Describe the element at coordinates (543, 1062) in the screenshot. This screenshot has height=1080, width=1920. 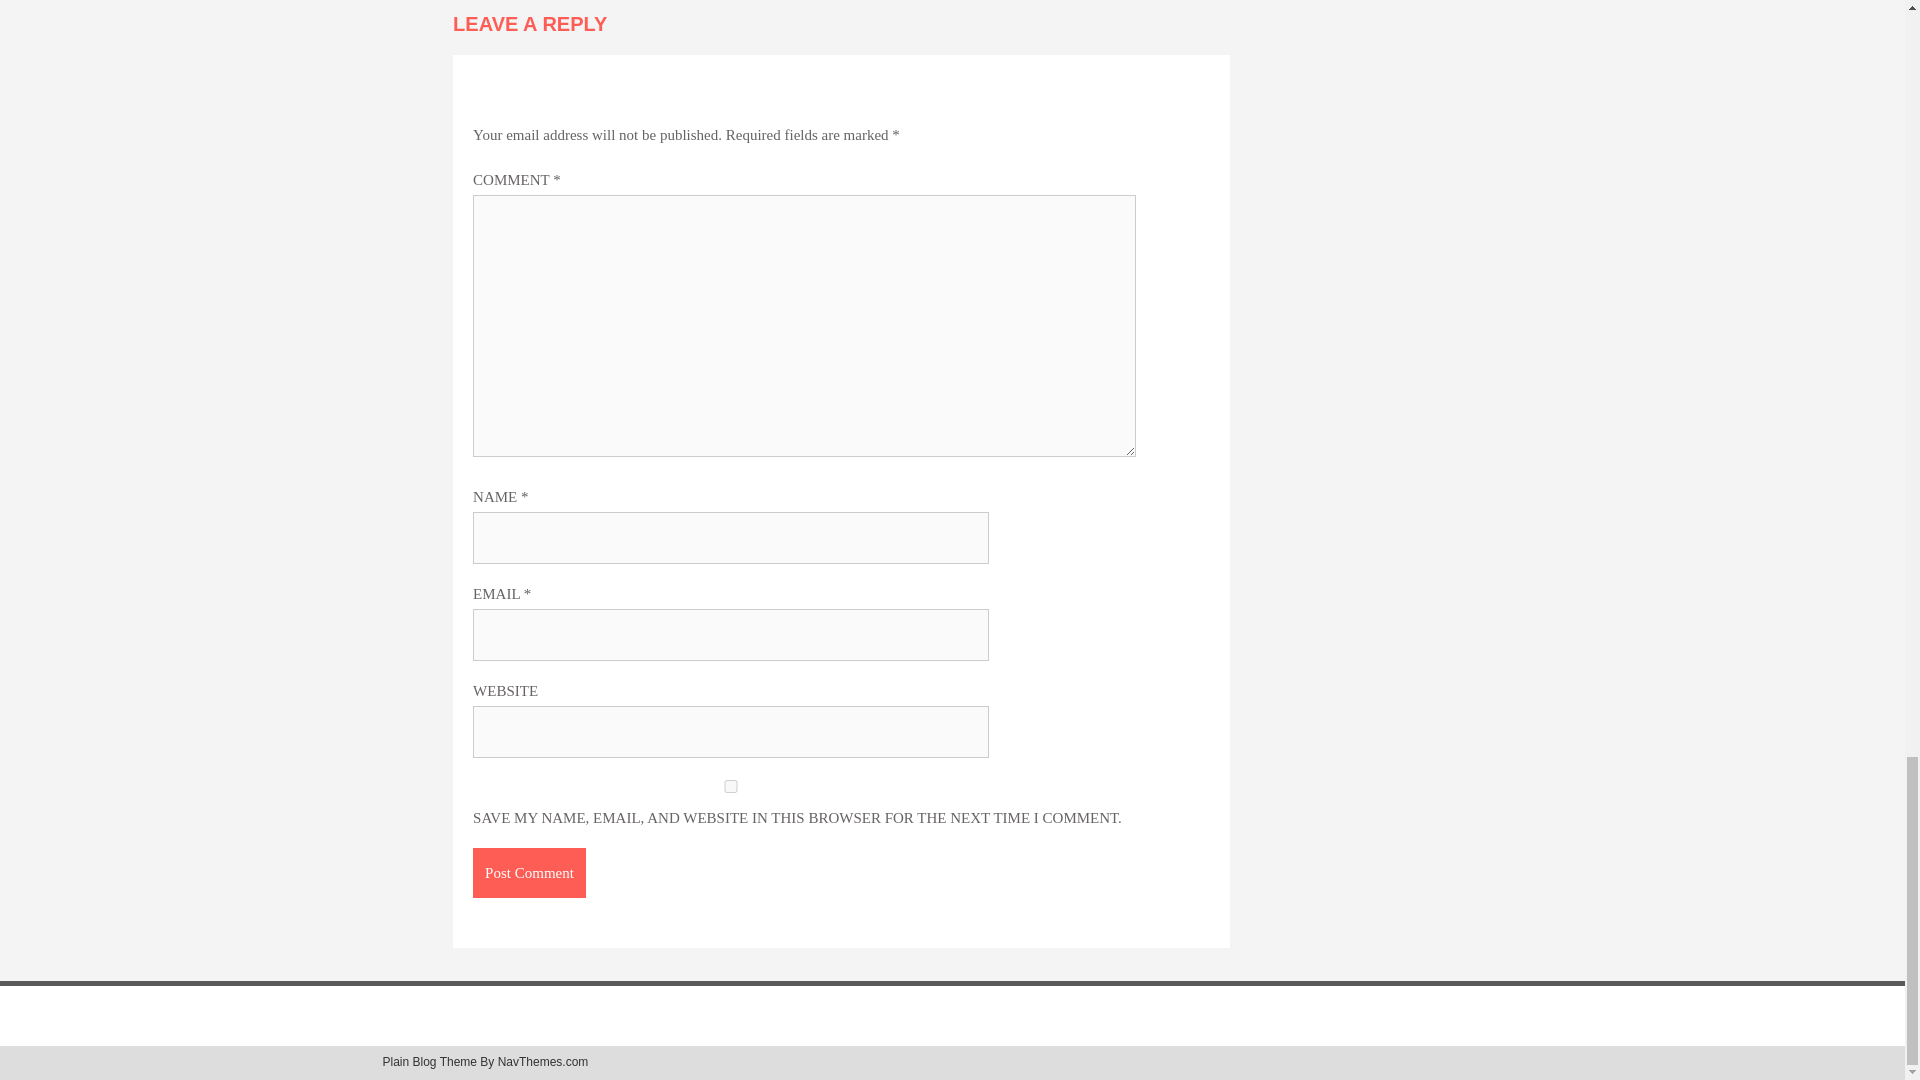
I see `NavThemes.com` at that location.